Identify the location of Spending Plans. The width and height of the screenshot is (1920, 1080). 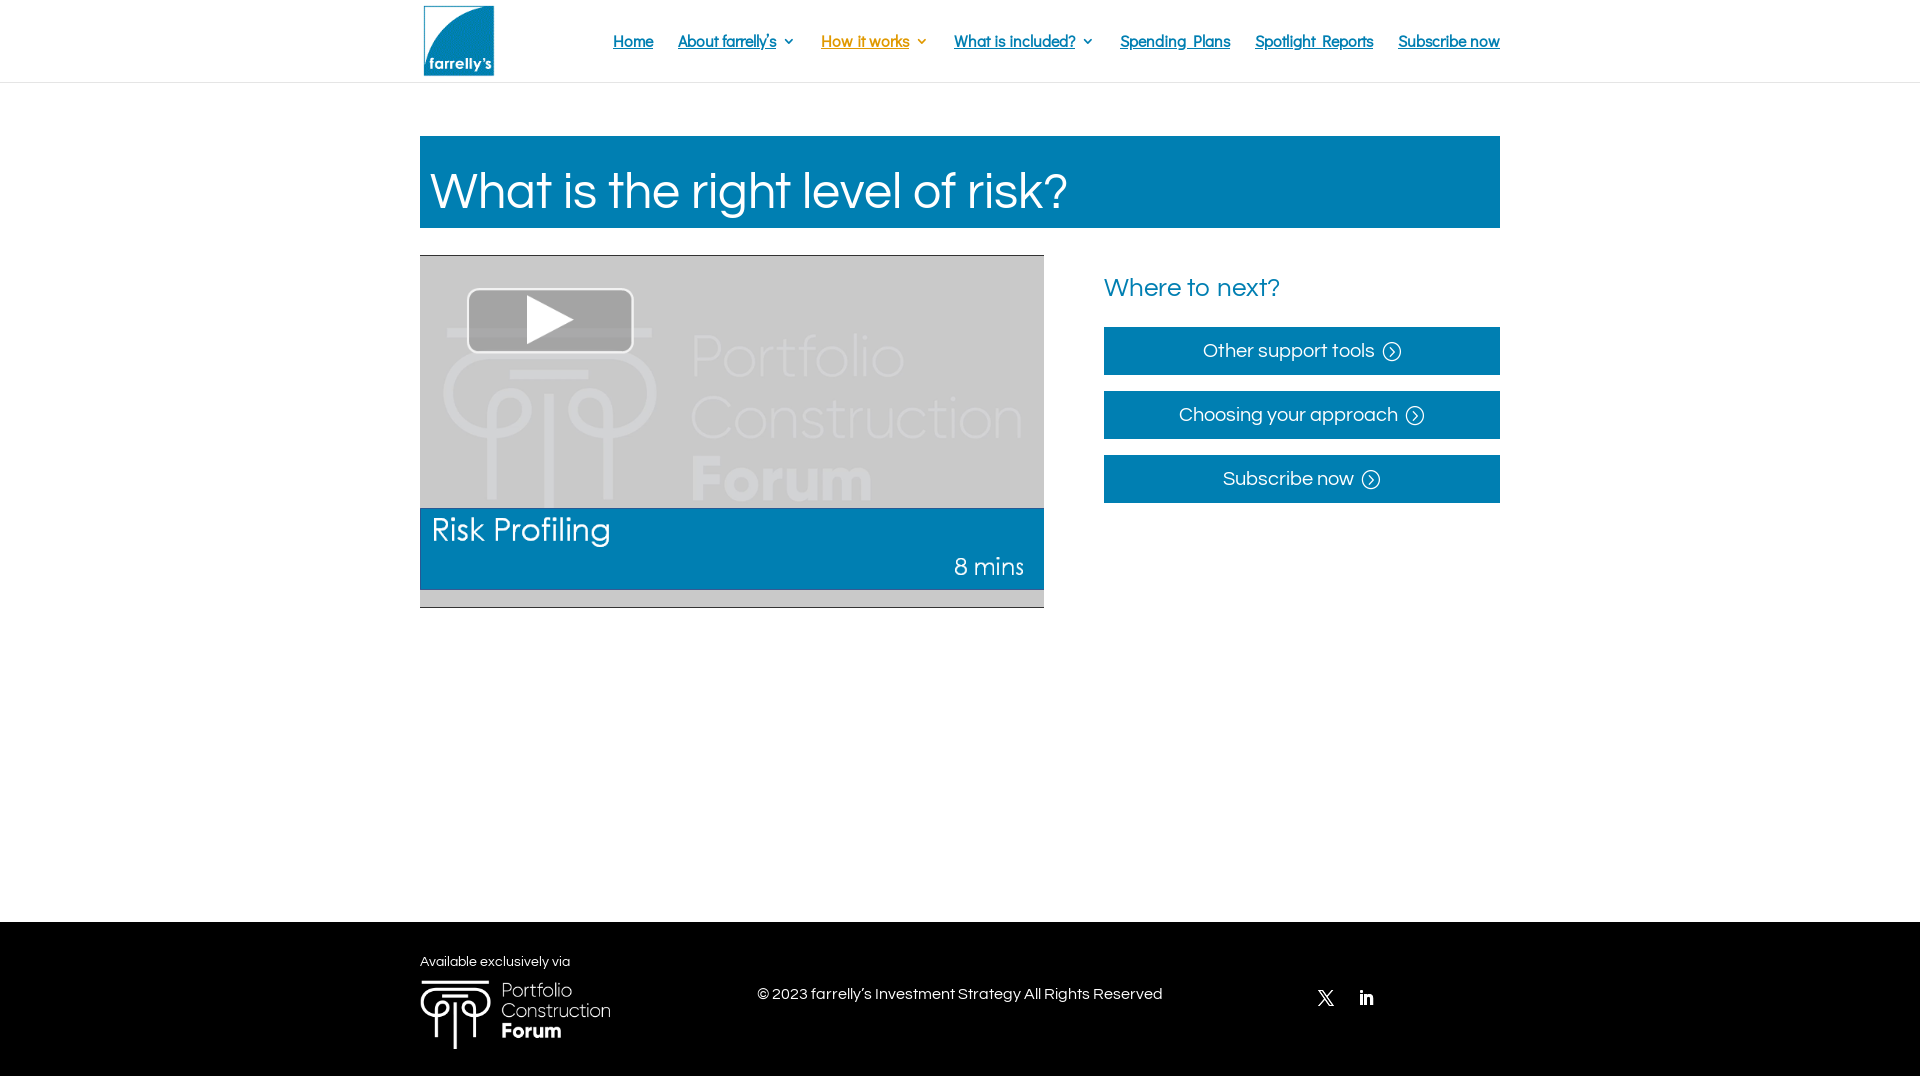
(1175, 58).